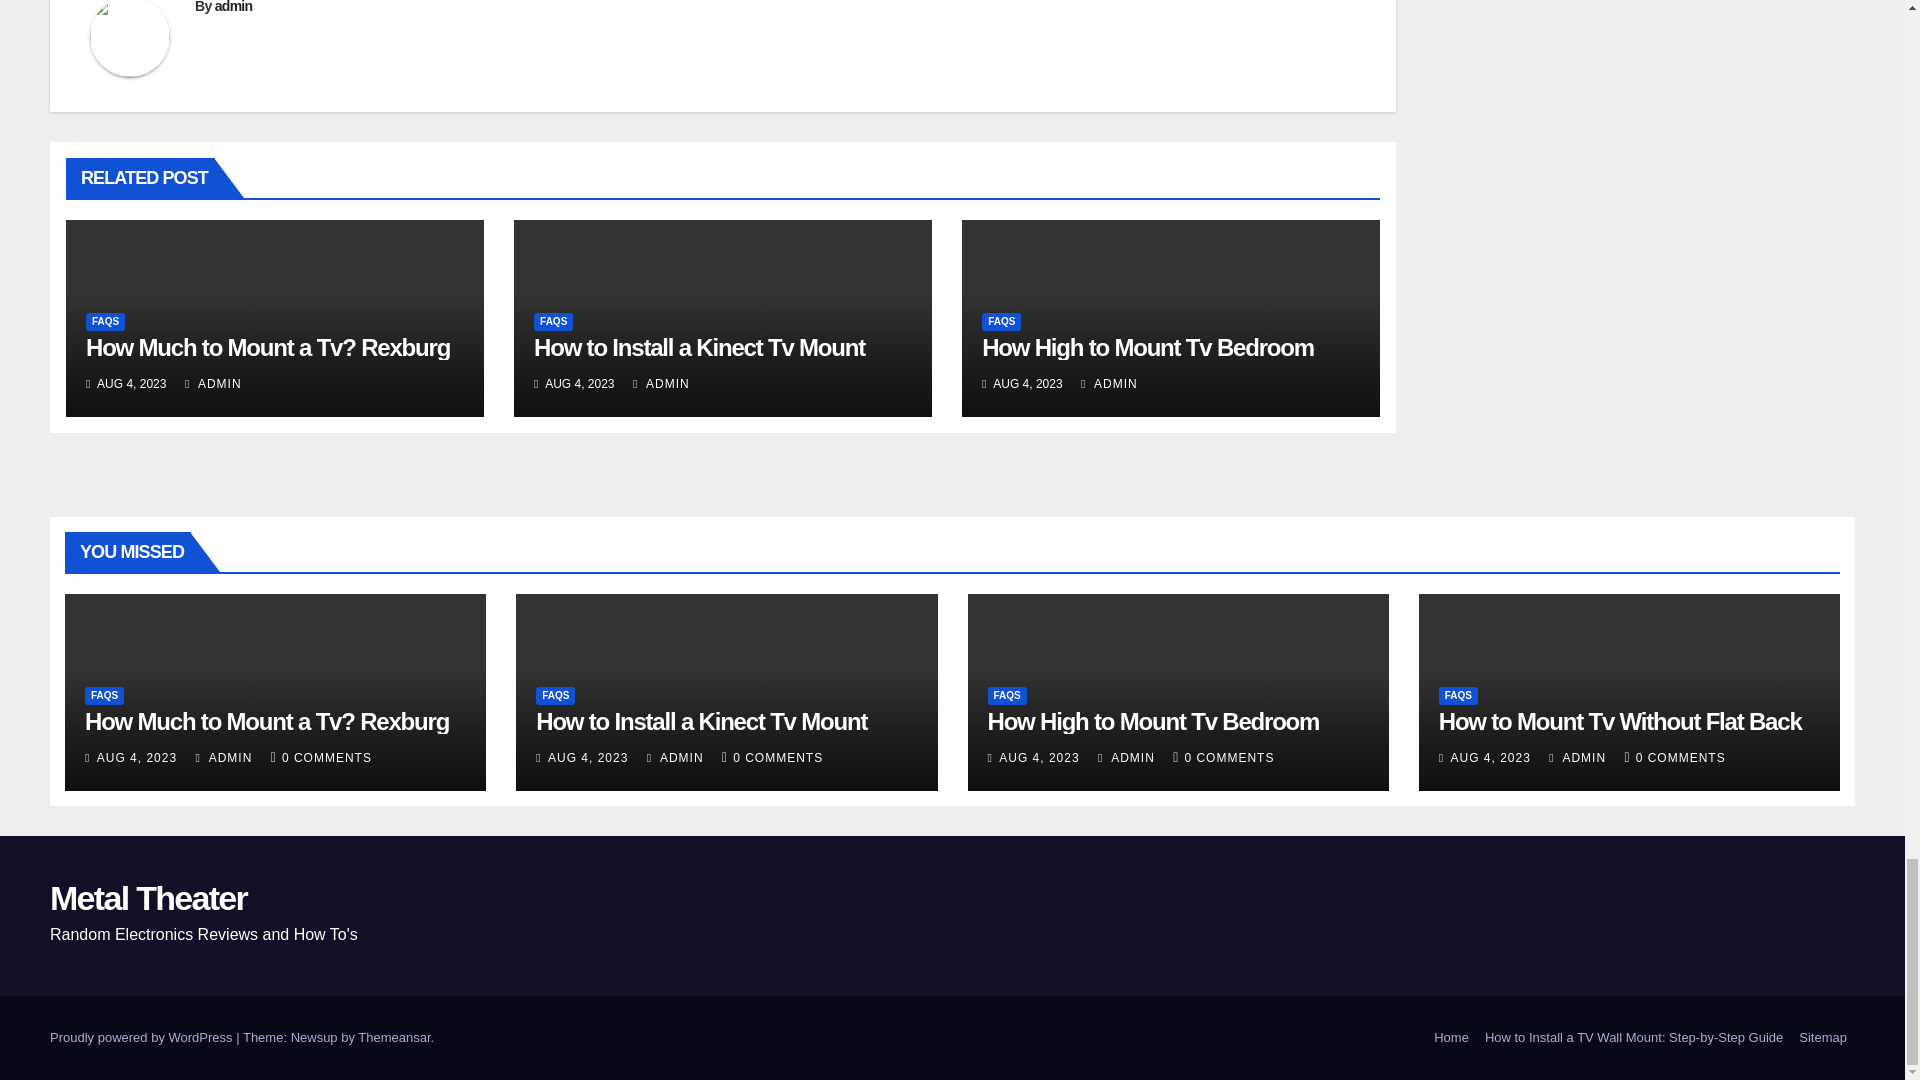 This screenshot has width=1920, height=1080. I want to click on Permalink to: How High to Mount Tv Bedroom, so click(1147, 346).